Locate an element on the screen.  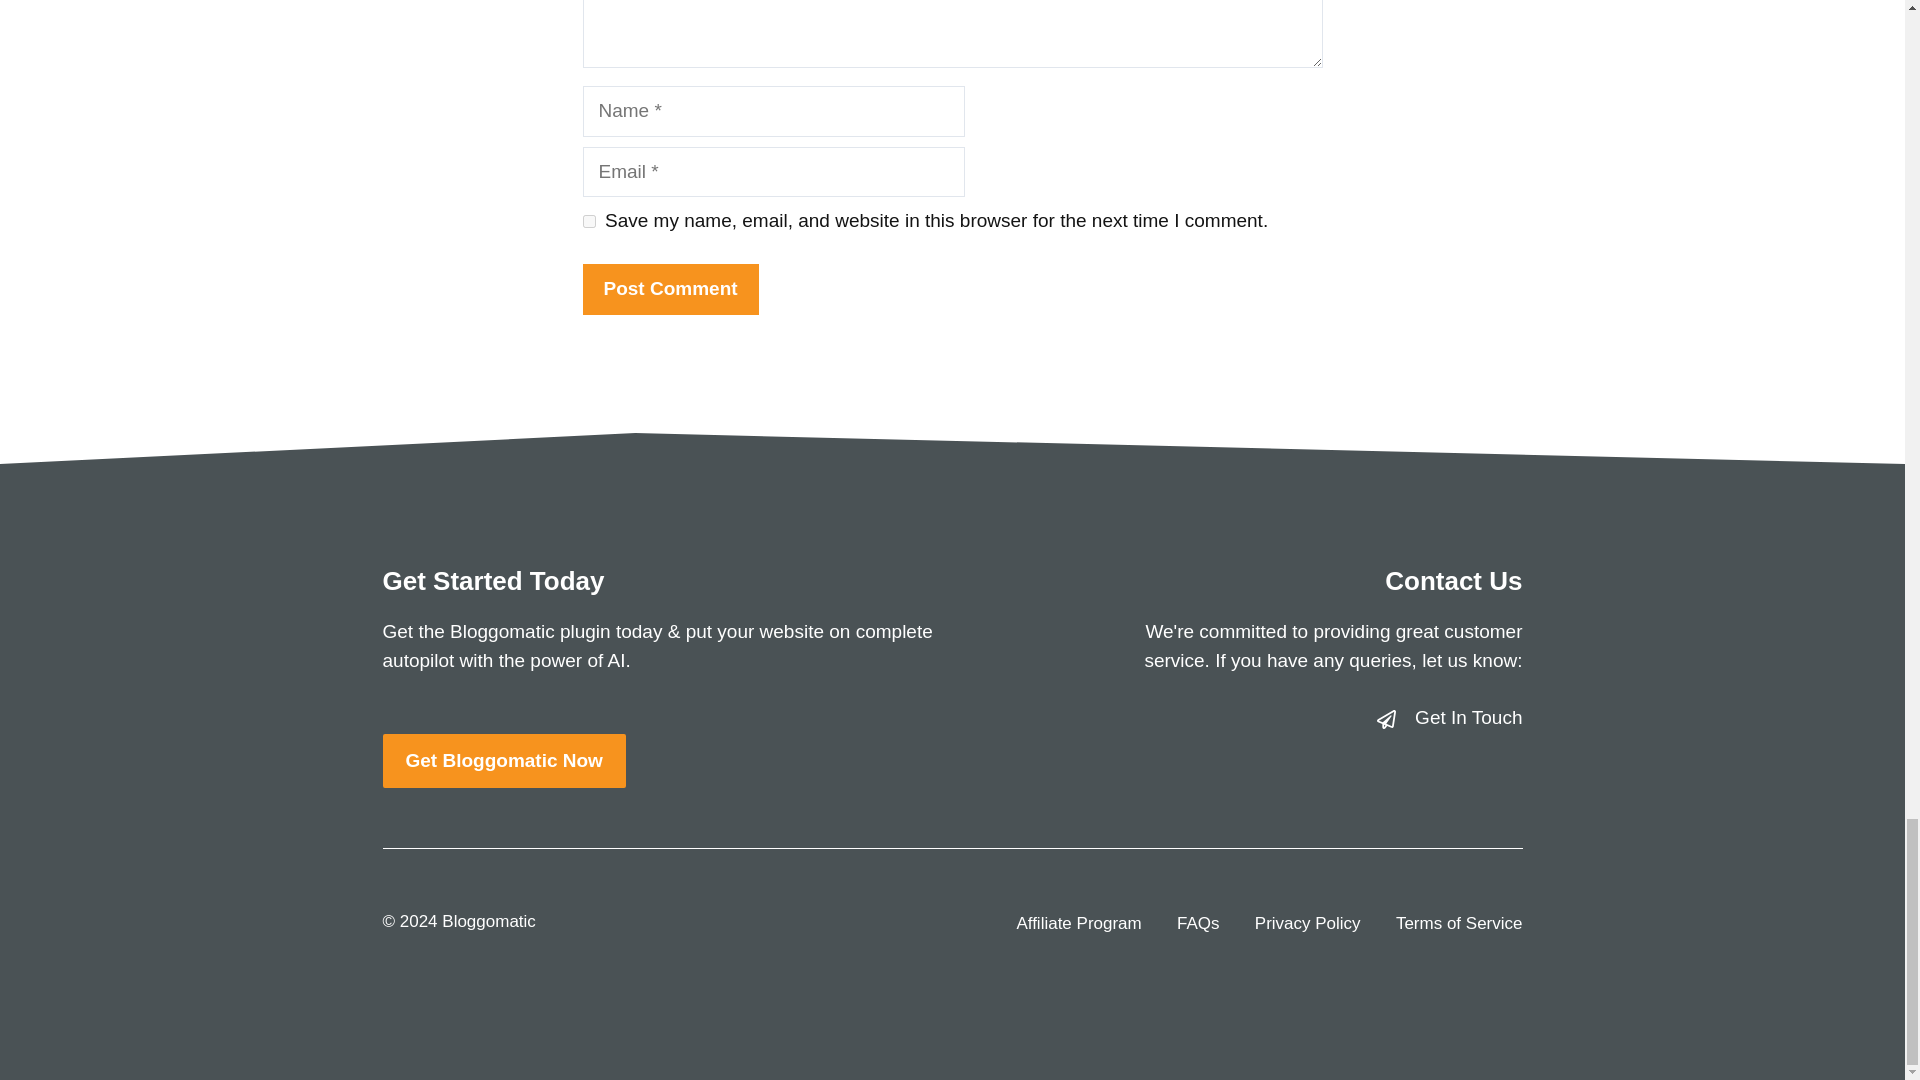
Get In Touch is located at coordinates (1468, 717).